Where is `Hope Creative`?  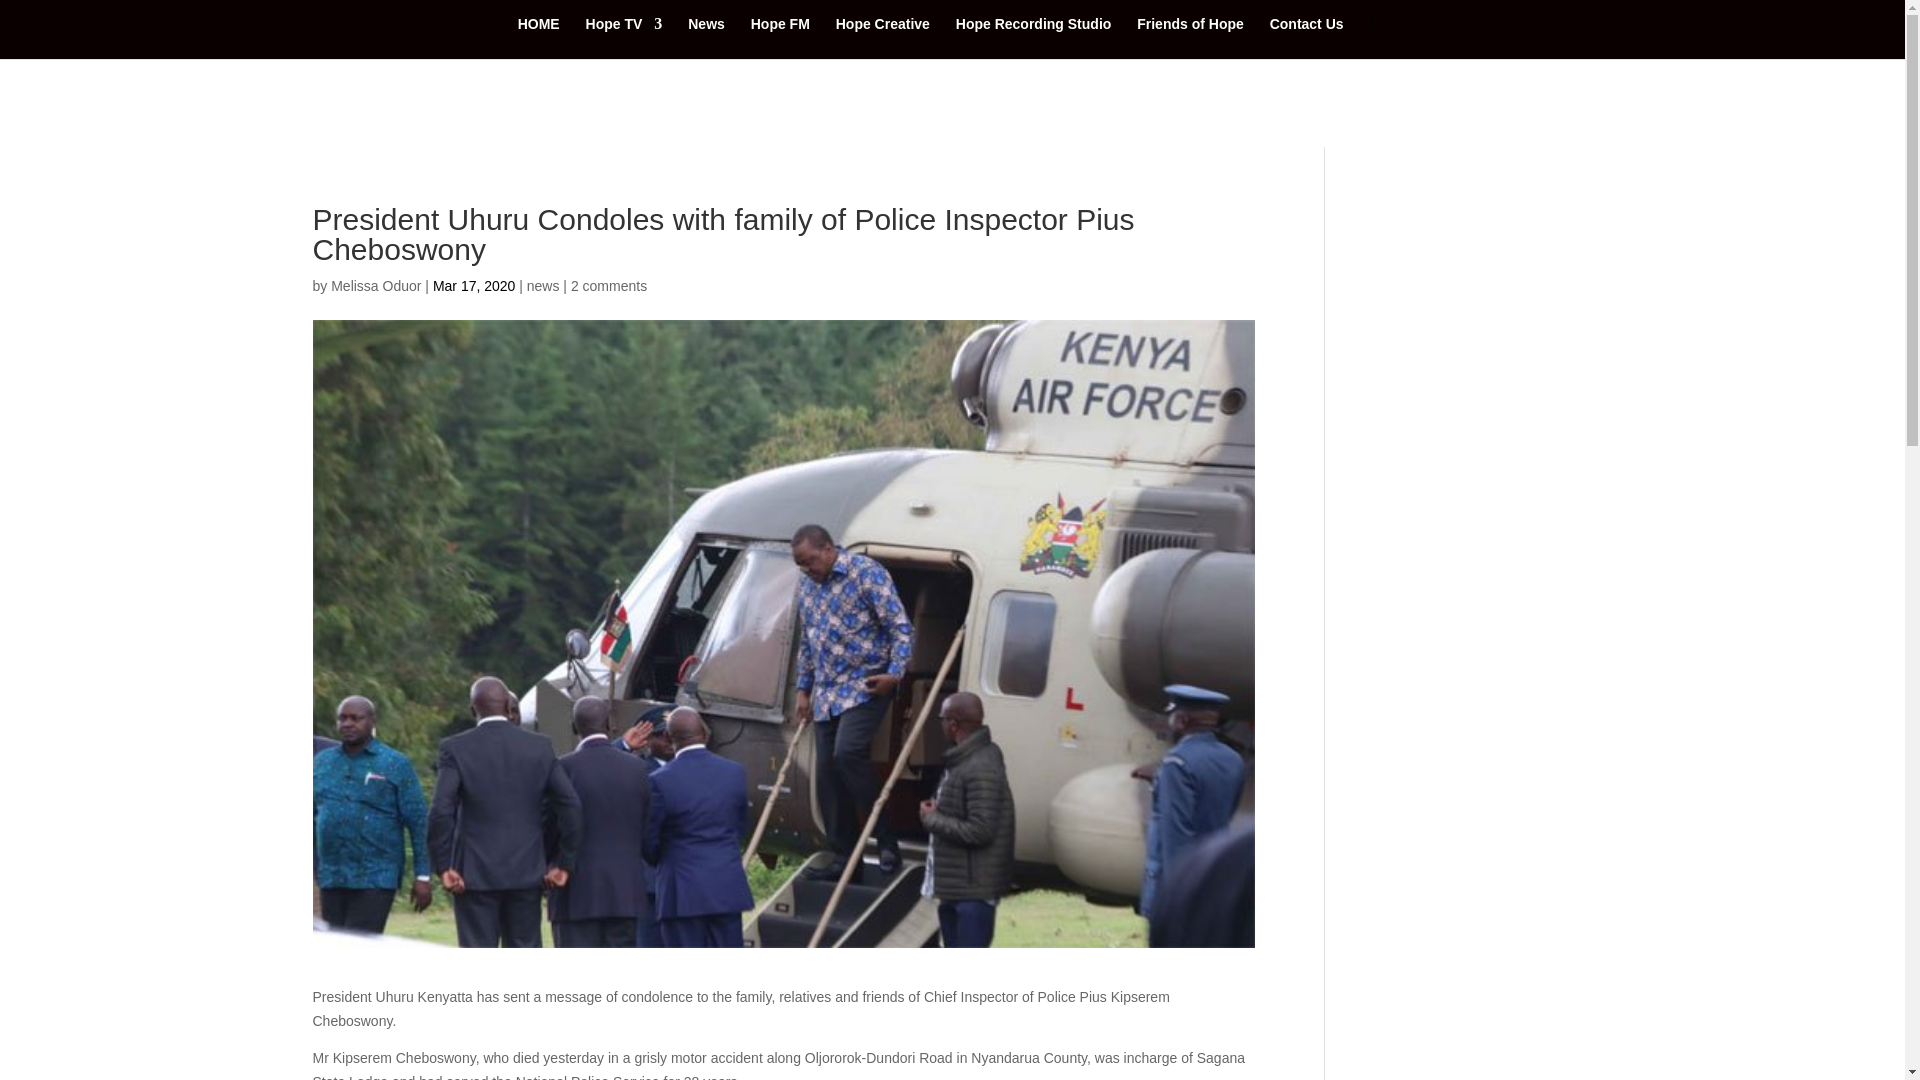 Hope Creative is located at coordinates (882, 38).